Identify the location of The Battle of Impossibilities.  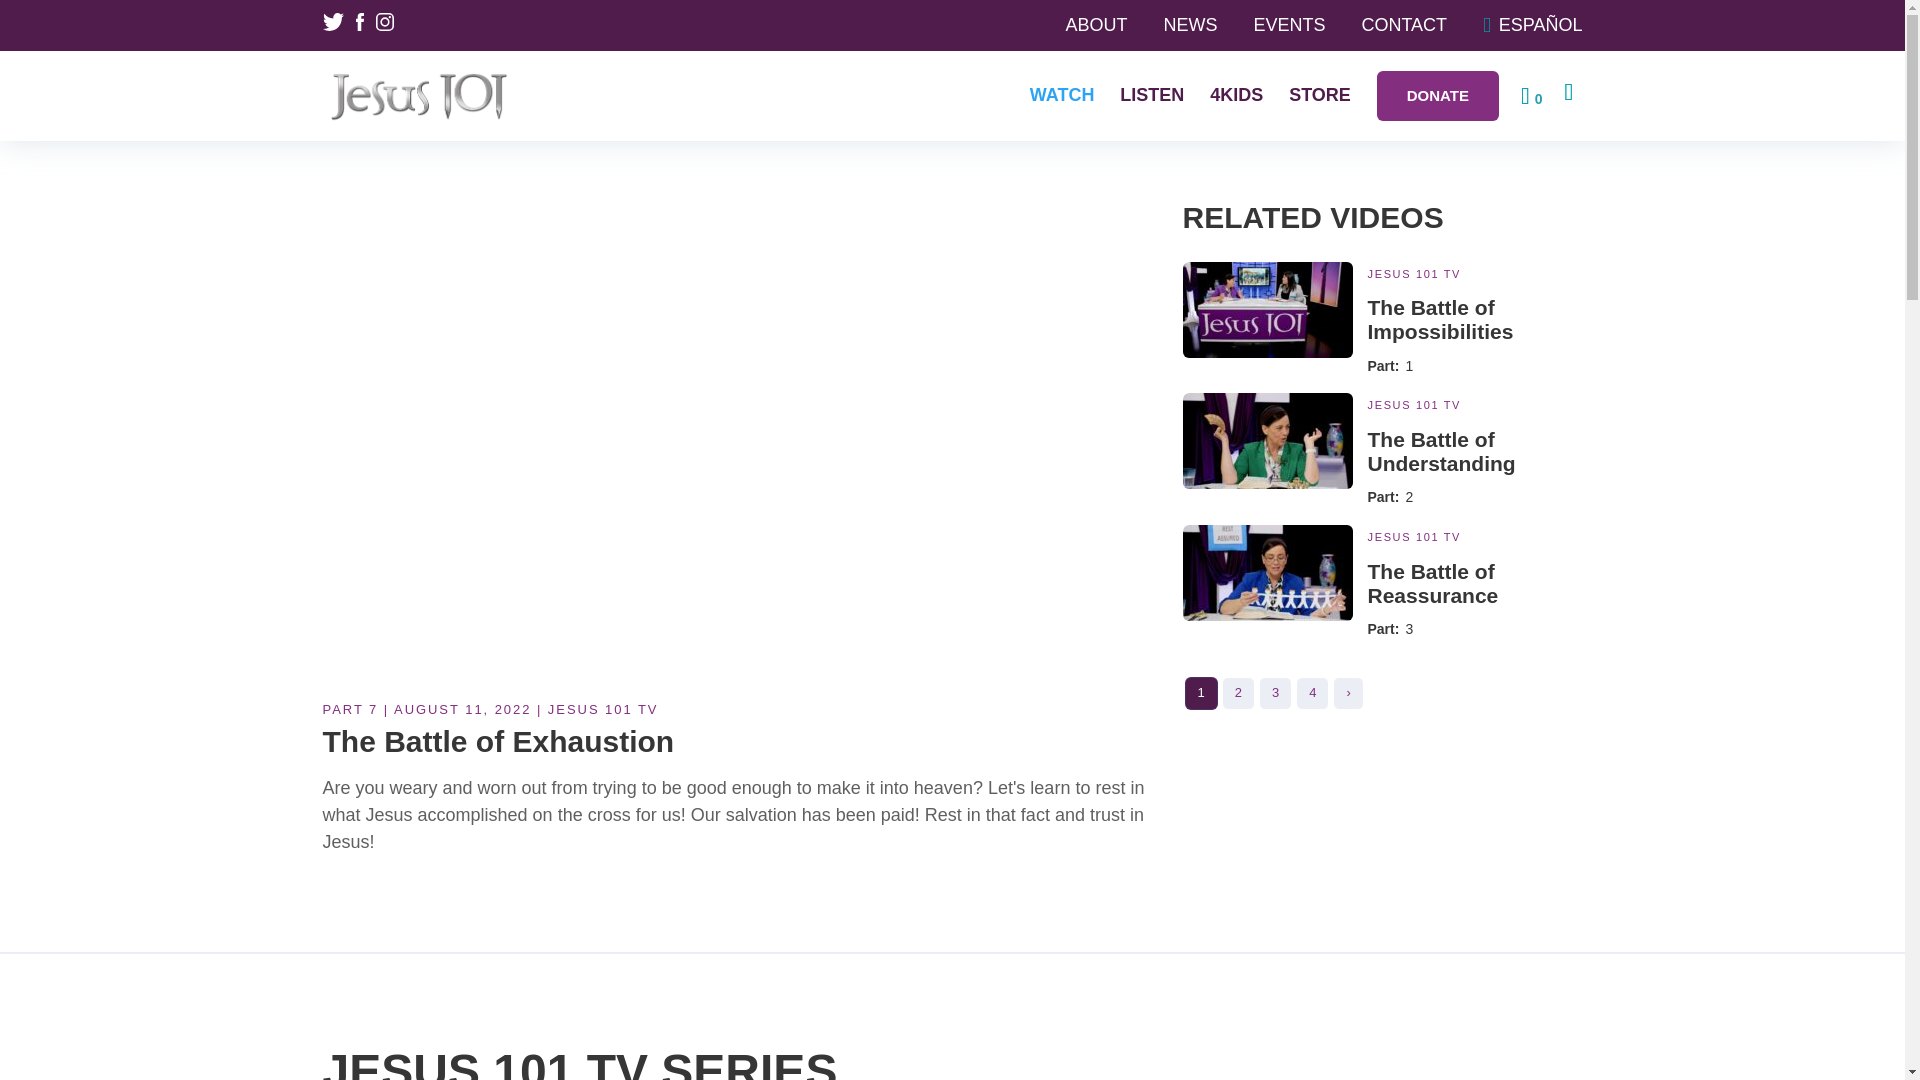
(1440, 319).